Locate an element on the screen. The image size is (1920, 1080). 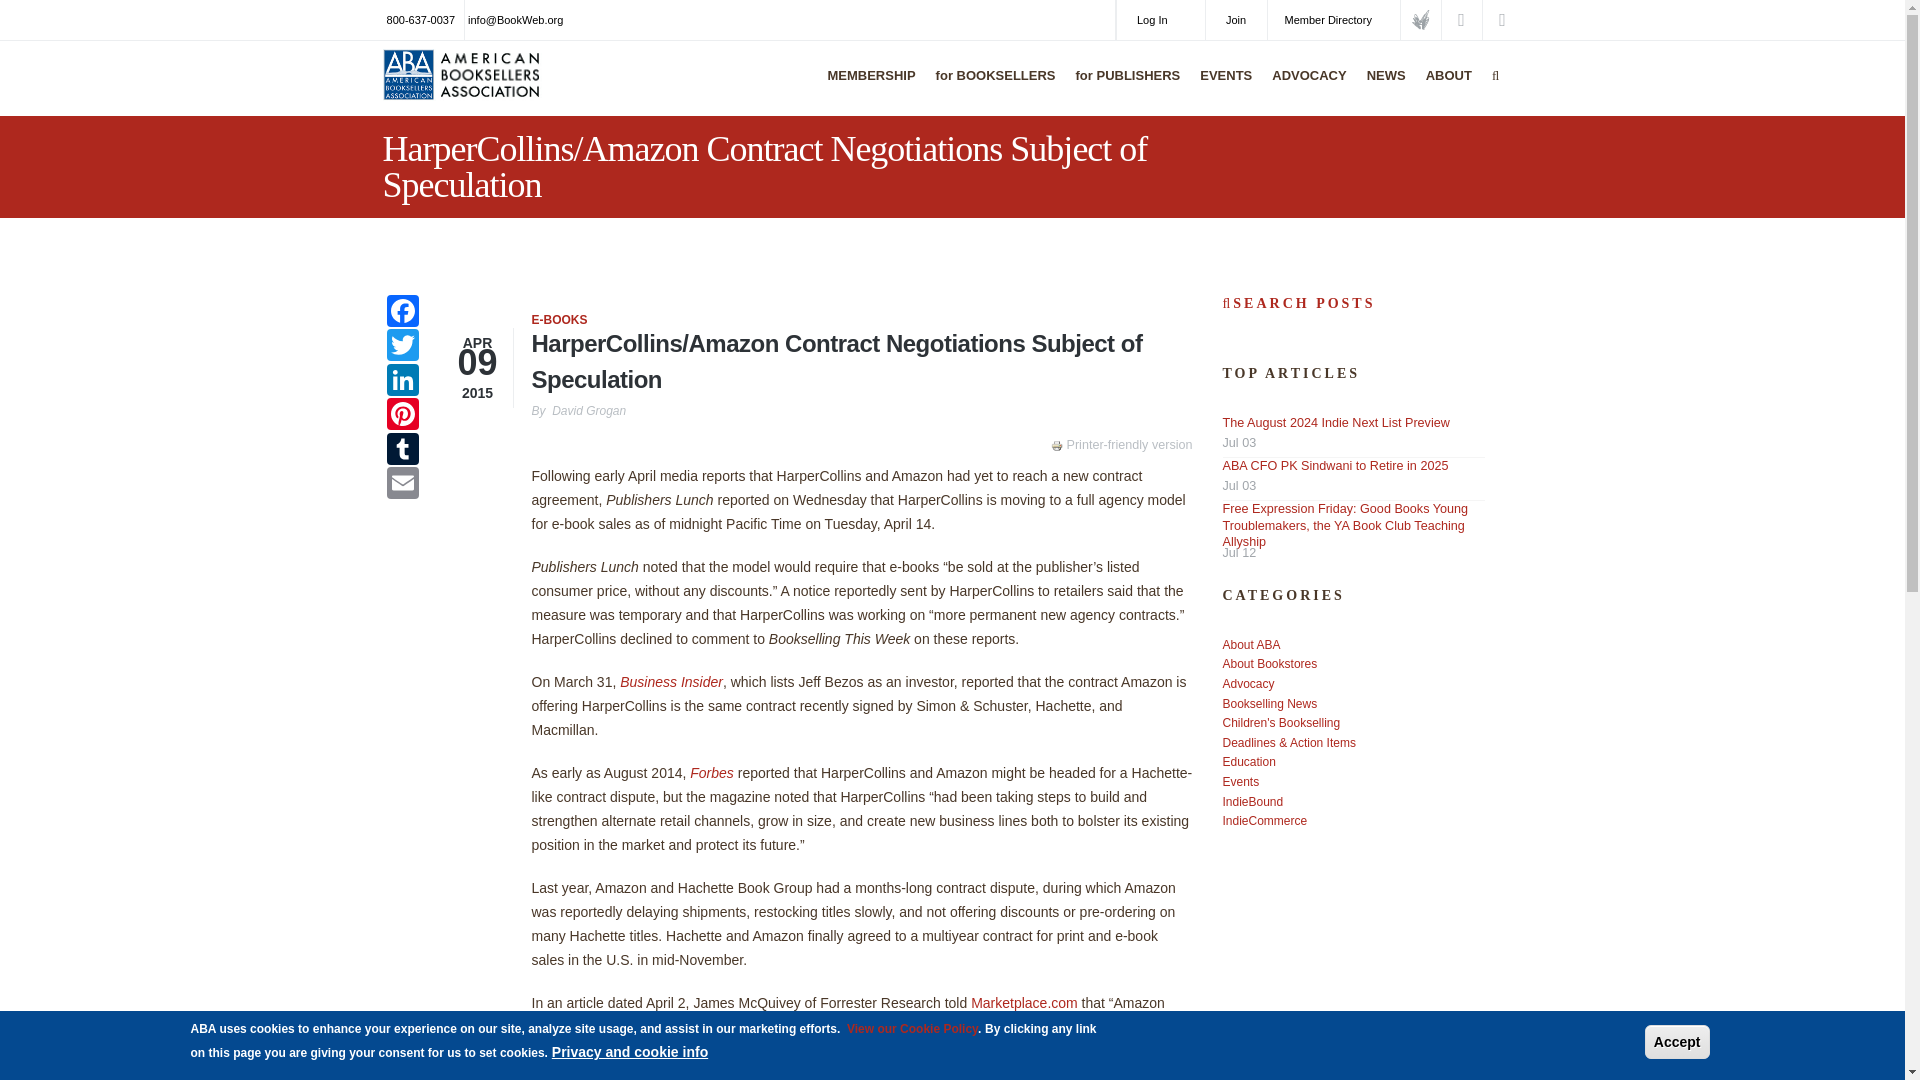
Join is located at coordinates (1236, 20).